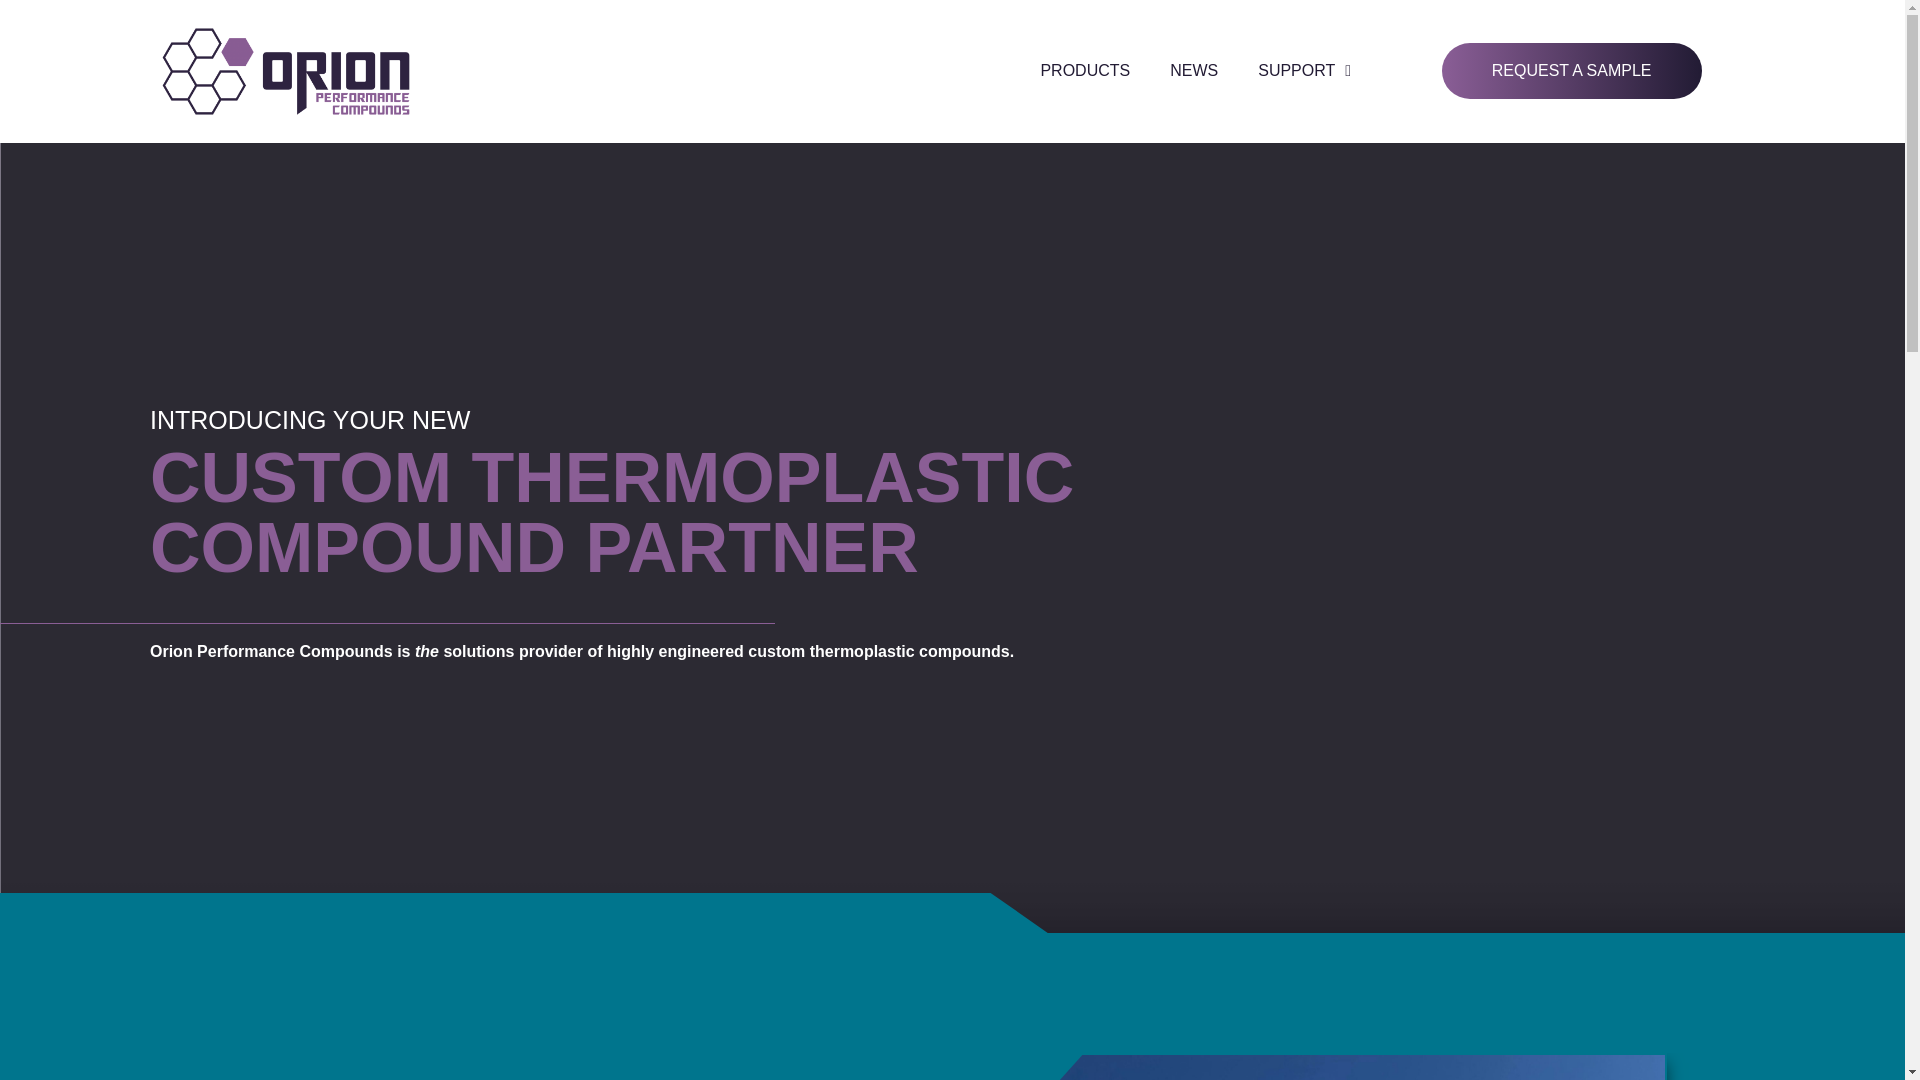 This screenshot has height=1080, width=1920. What do you see at coordinates (1304, 70) in the screenshot?
I see `SUPPORT` at bounding box center [1304, 70].